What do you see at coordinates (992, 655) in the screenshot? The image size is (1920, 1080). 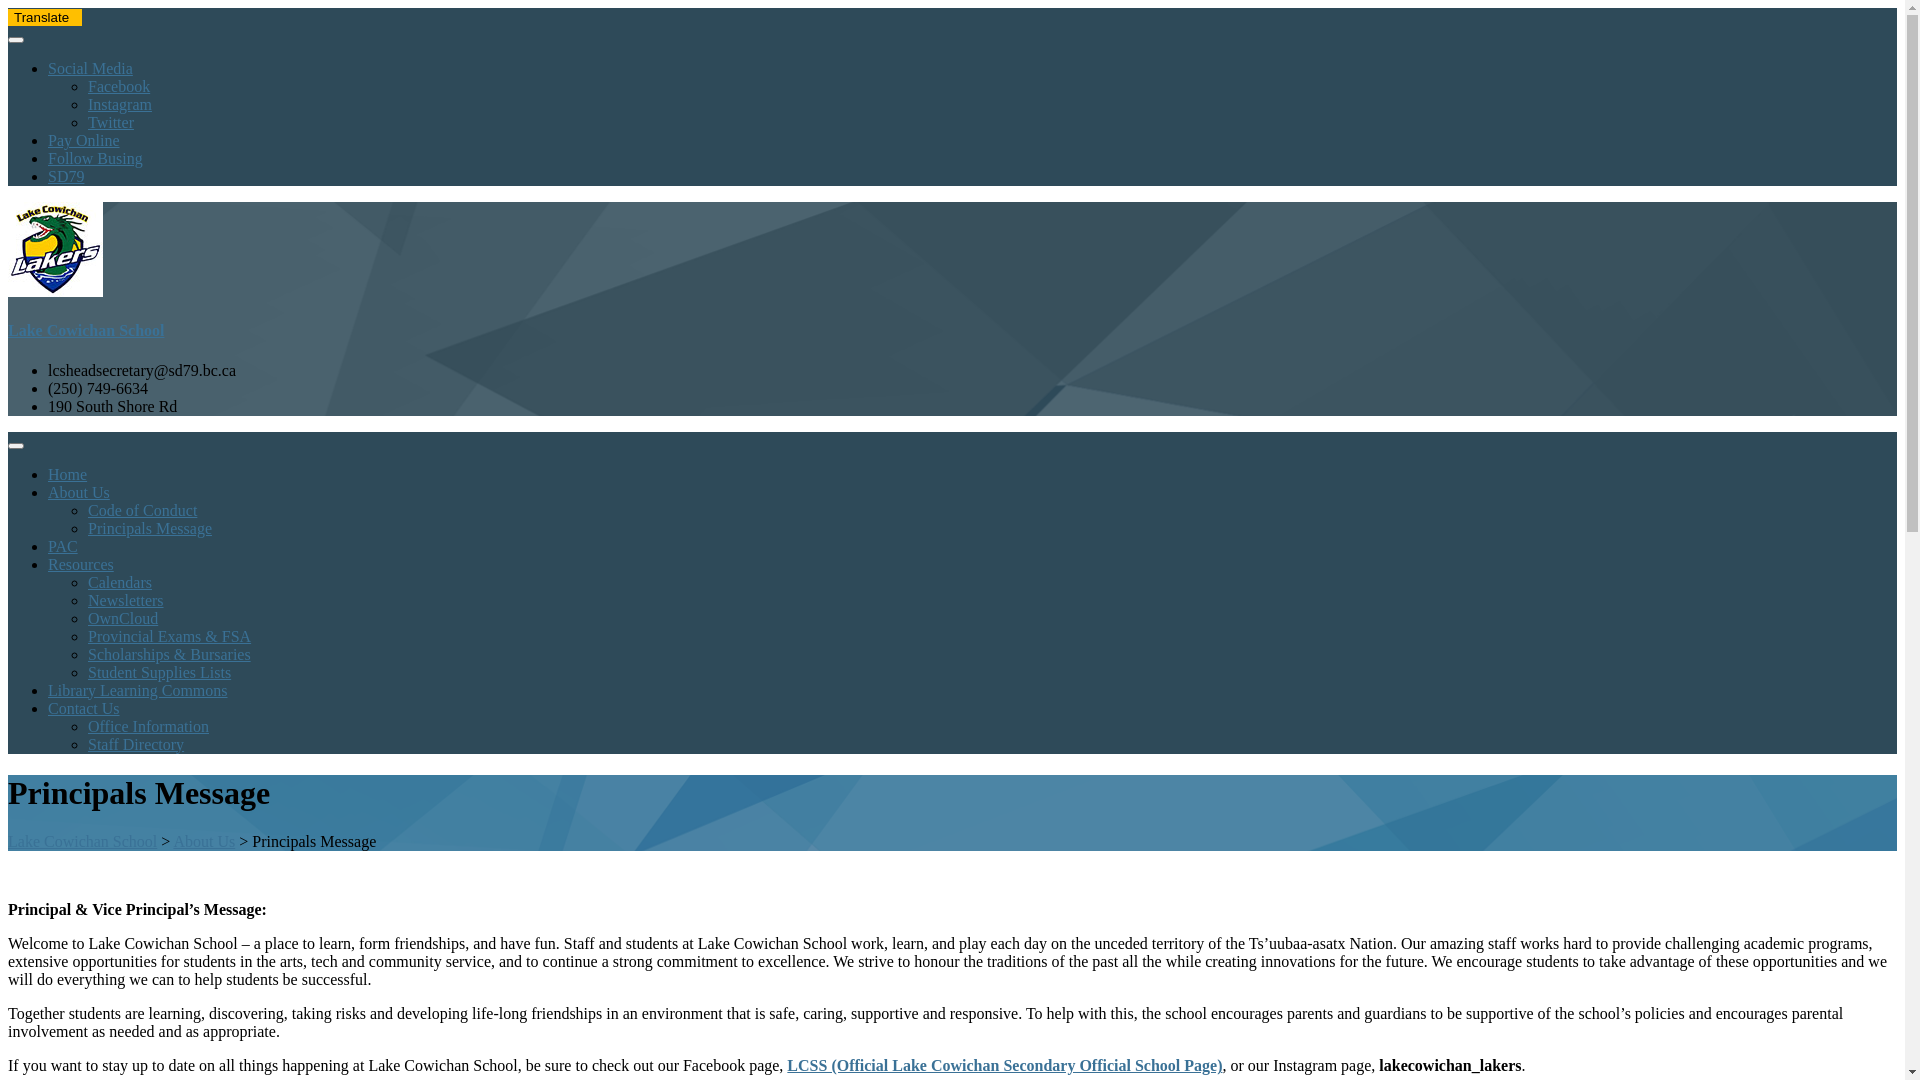 I see `Scholarships & Bursaries` at bounding box center [992, 655].